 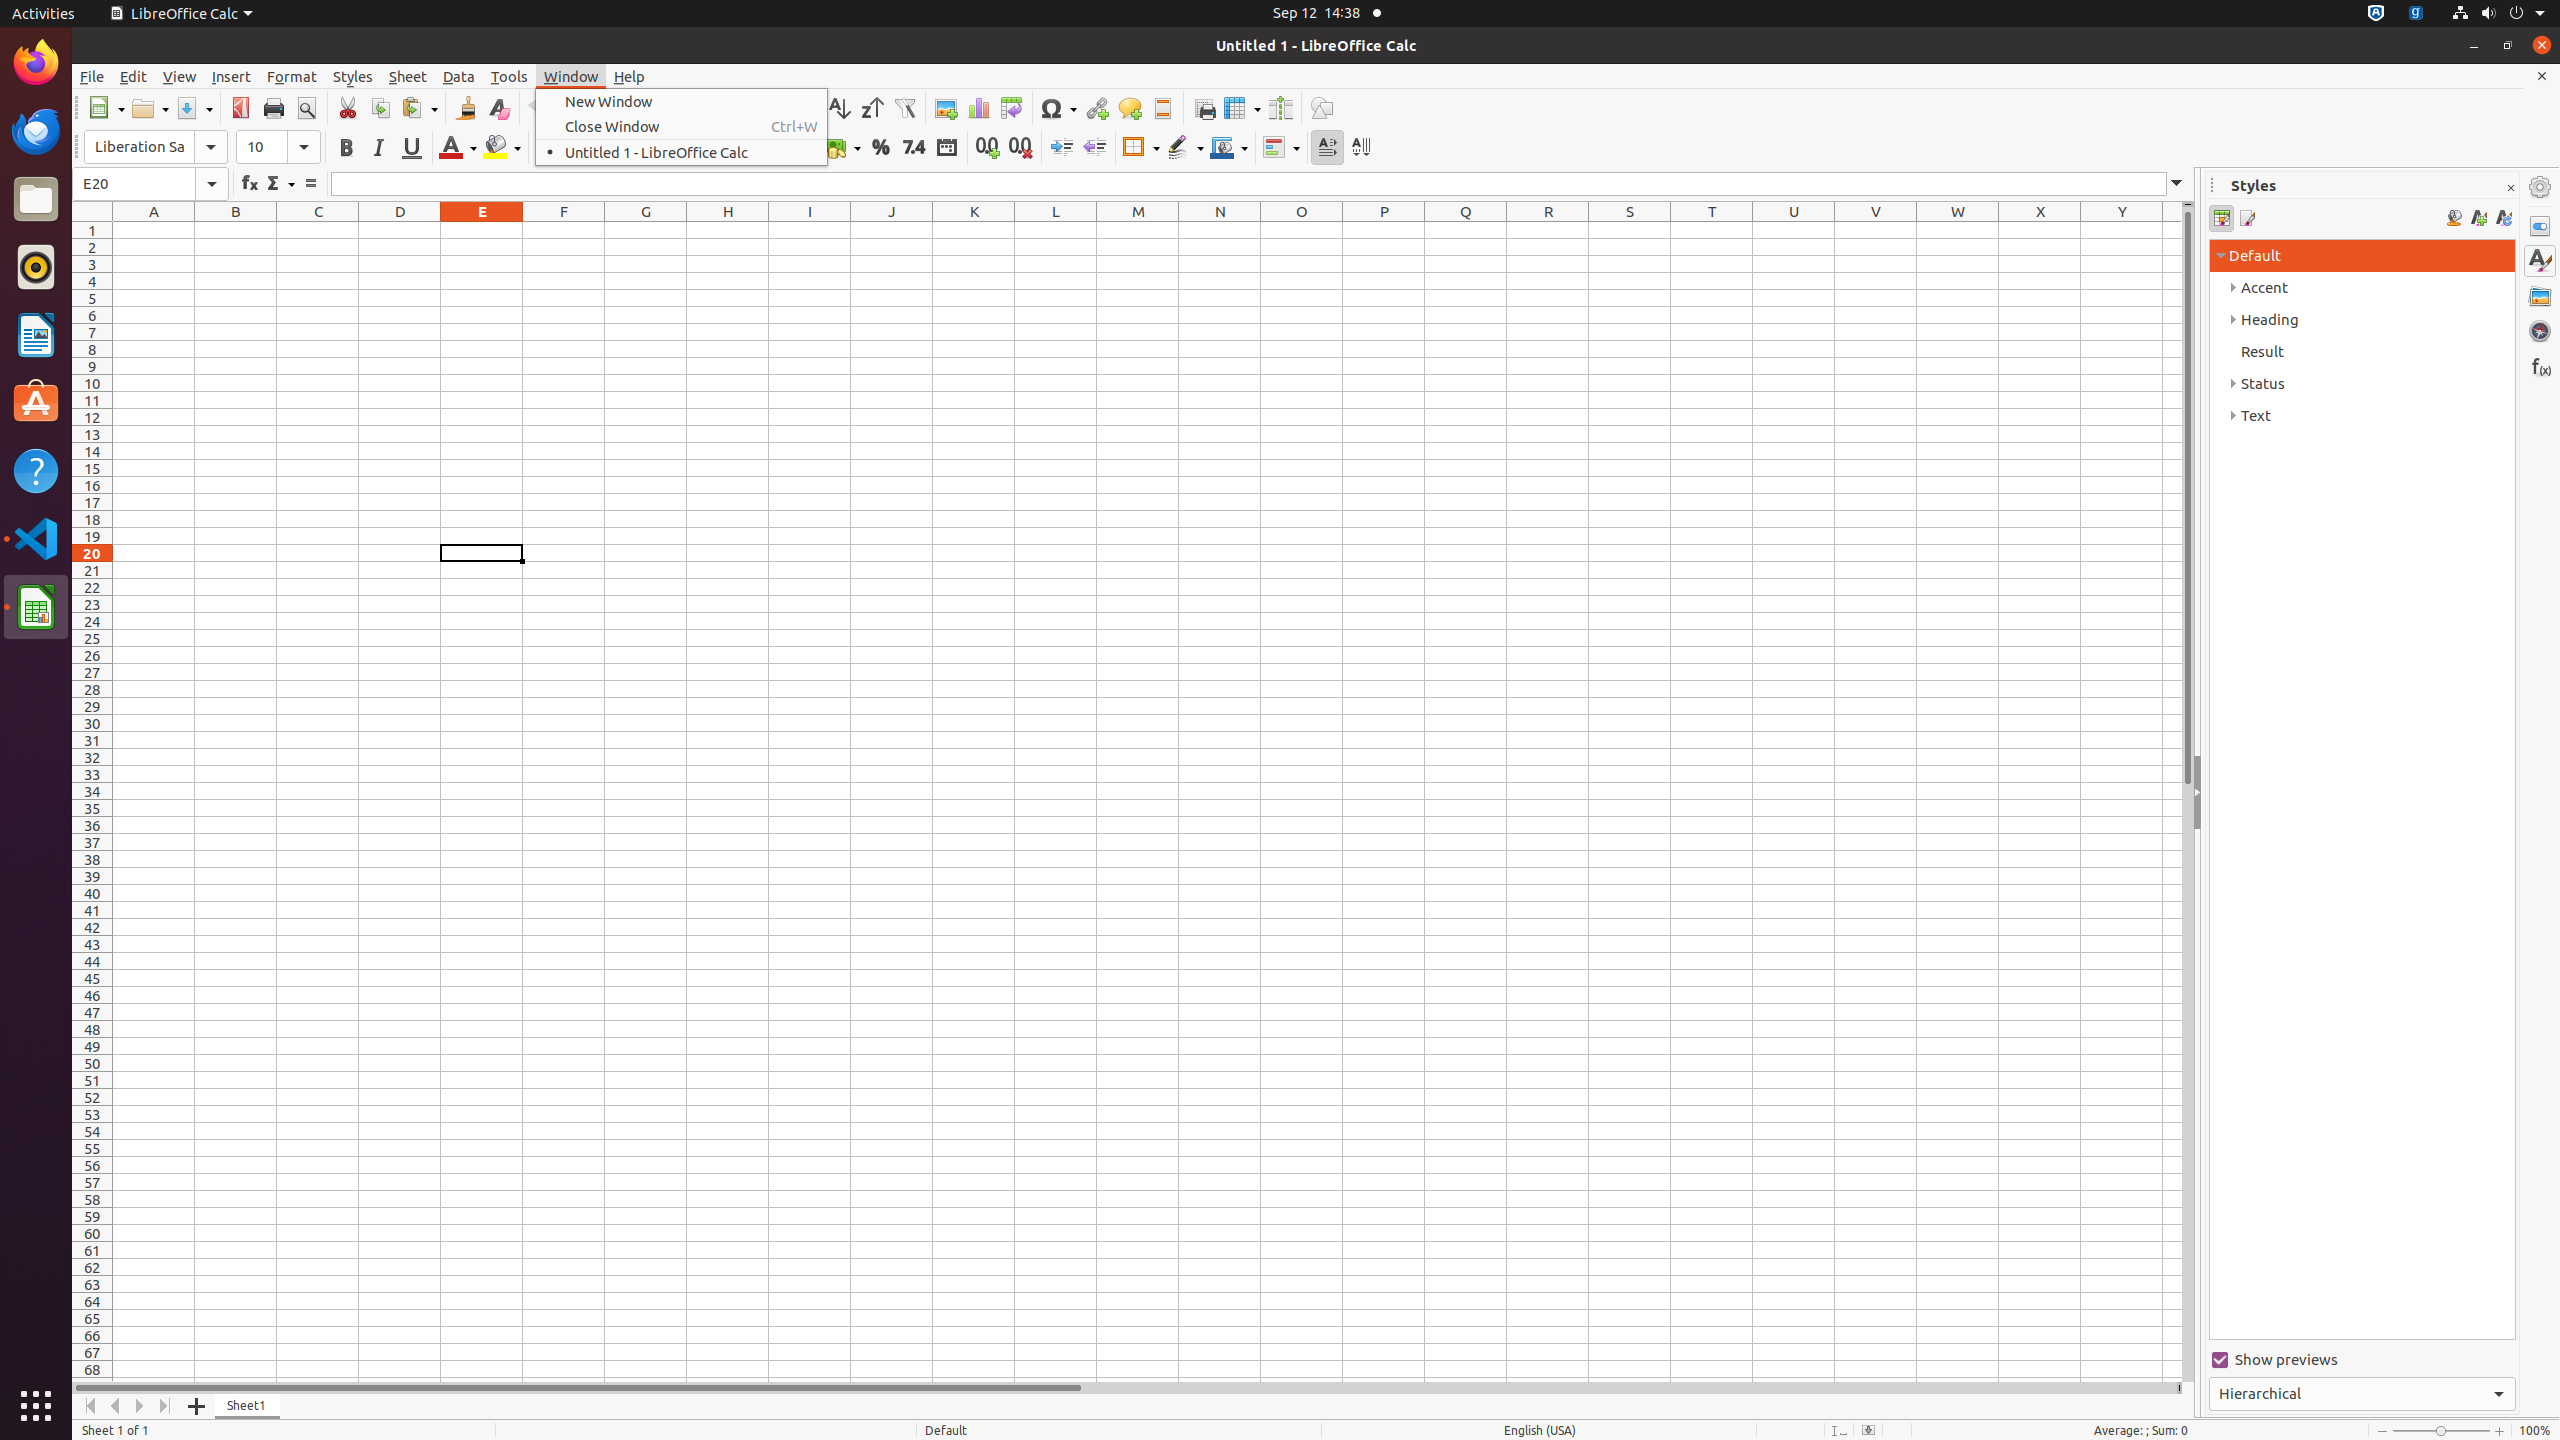 What do you see at coordinates (1094, 148) in the screenshot?
I see `Decrease` at bounding box center [1094, 148].